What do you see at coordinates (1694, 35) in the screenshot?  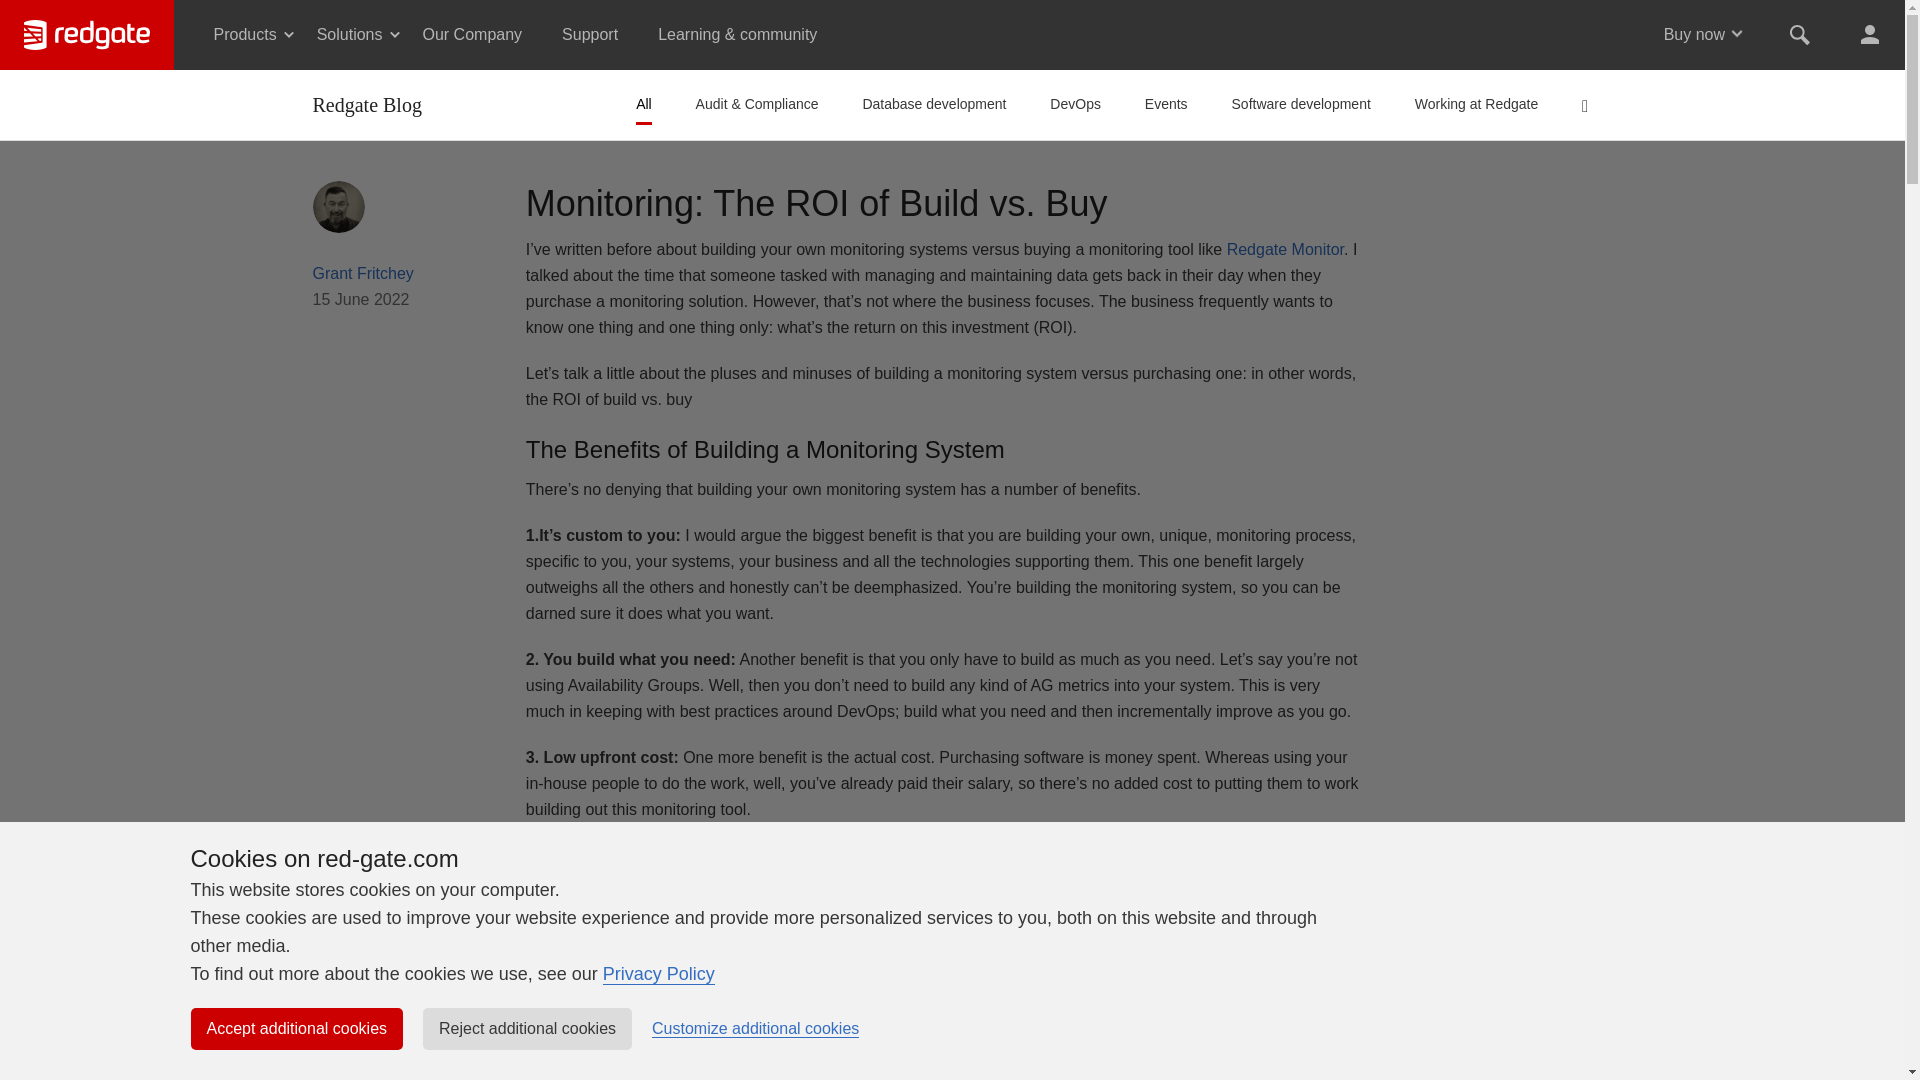 I see `Buy now` at bounding box center [1694, 35].